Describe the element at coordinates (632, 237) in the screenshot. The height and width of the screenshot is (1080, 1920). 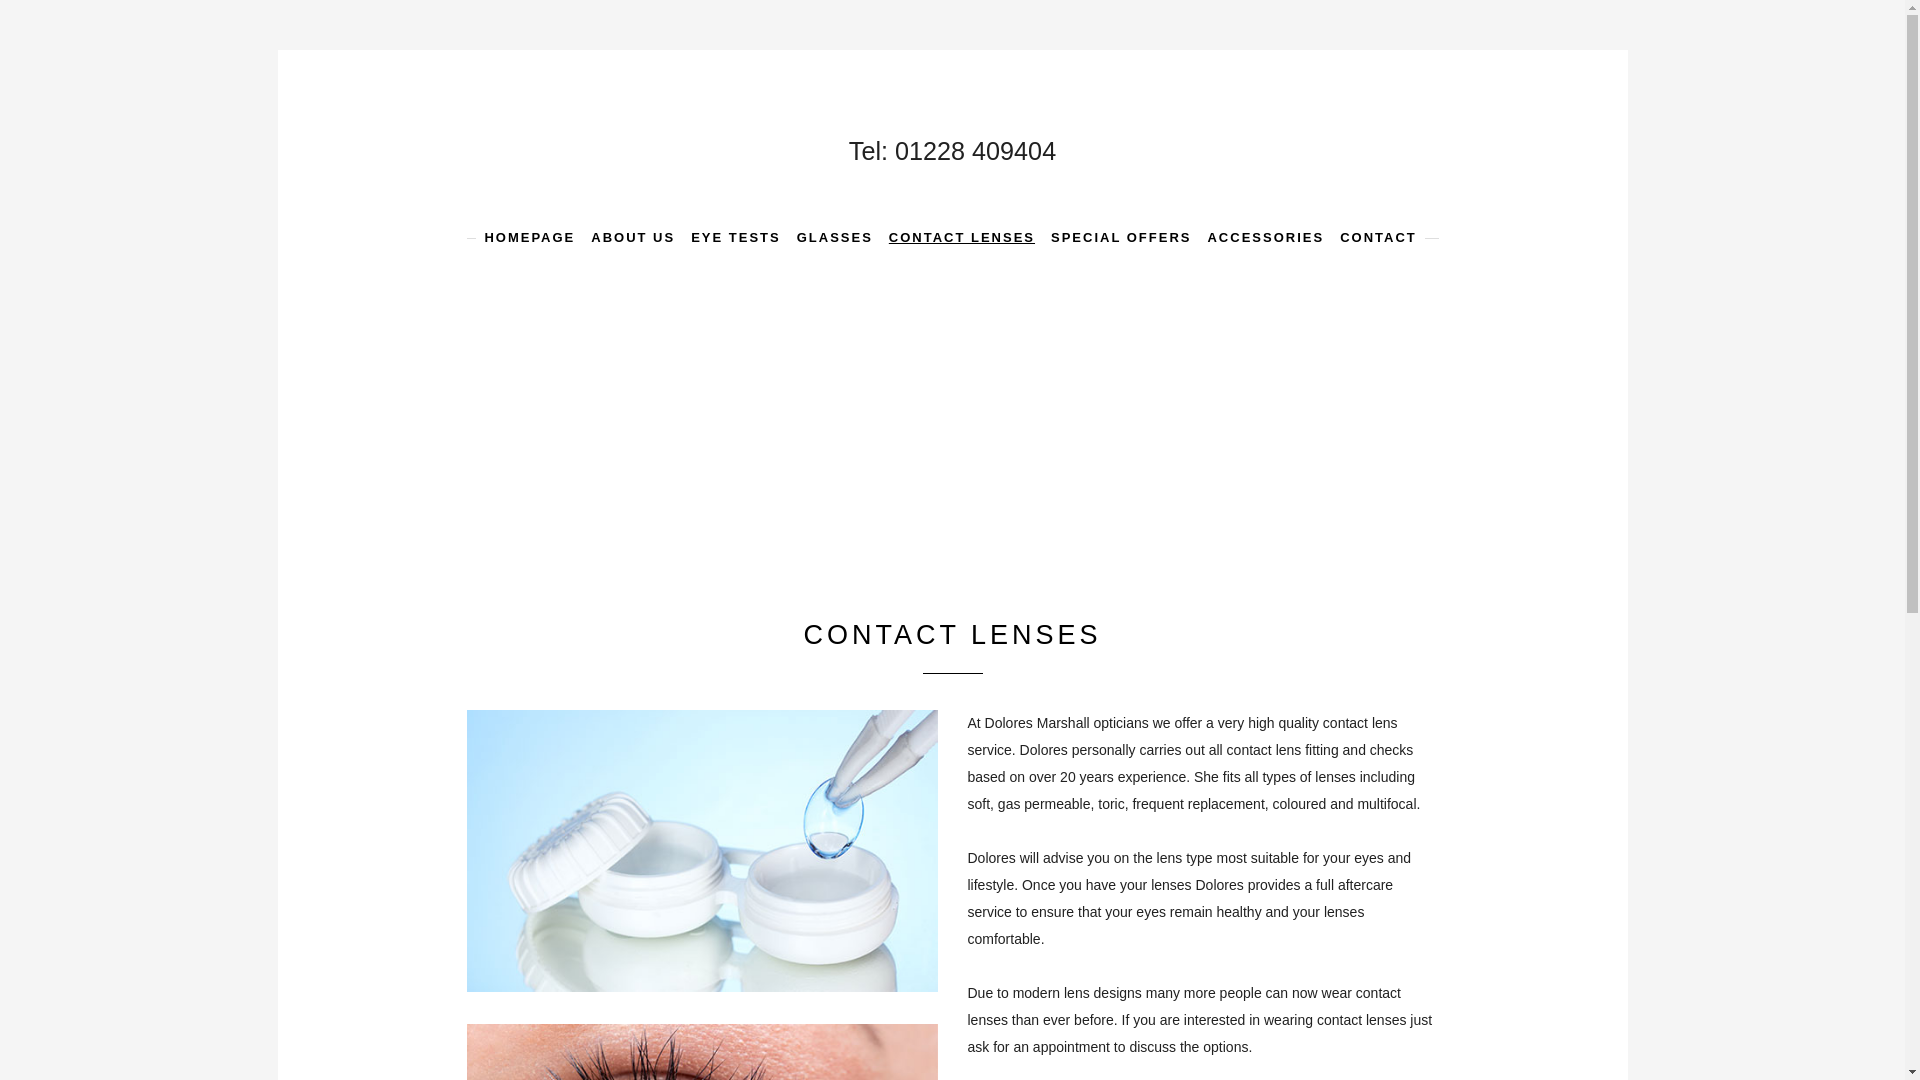
I see `ABOUT US` at that location.